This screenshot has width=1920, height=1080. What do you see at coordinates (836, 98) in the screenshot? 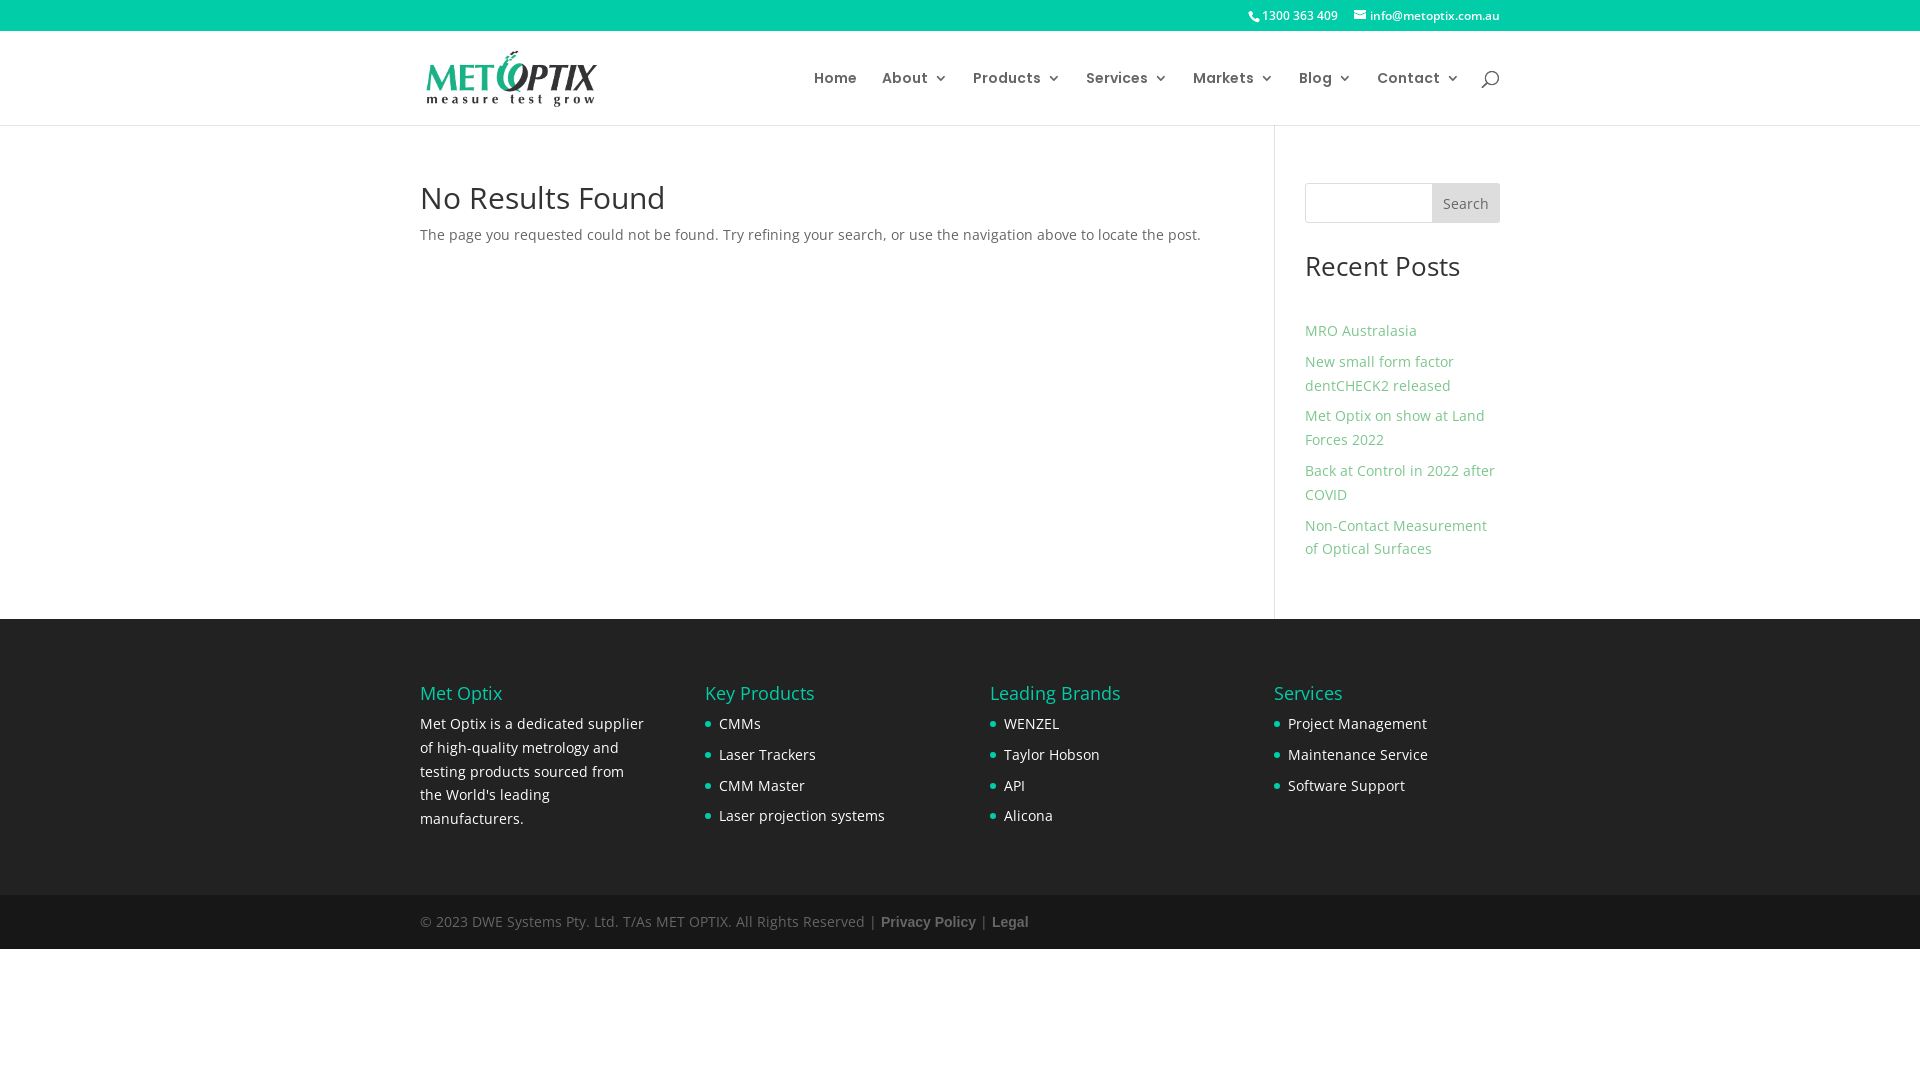
I see `Home` at bounding box center [836, 98].